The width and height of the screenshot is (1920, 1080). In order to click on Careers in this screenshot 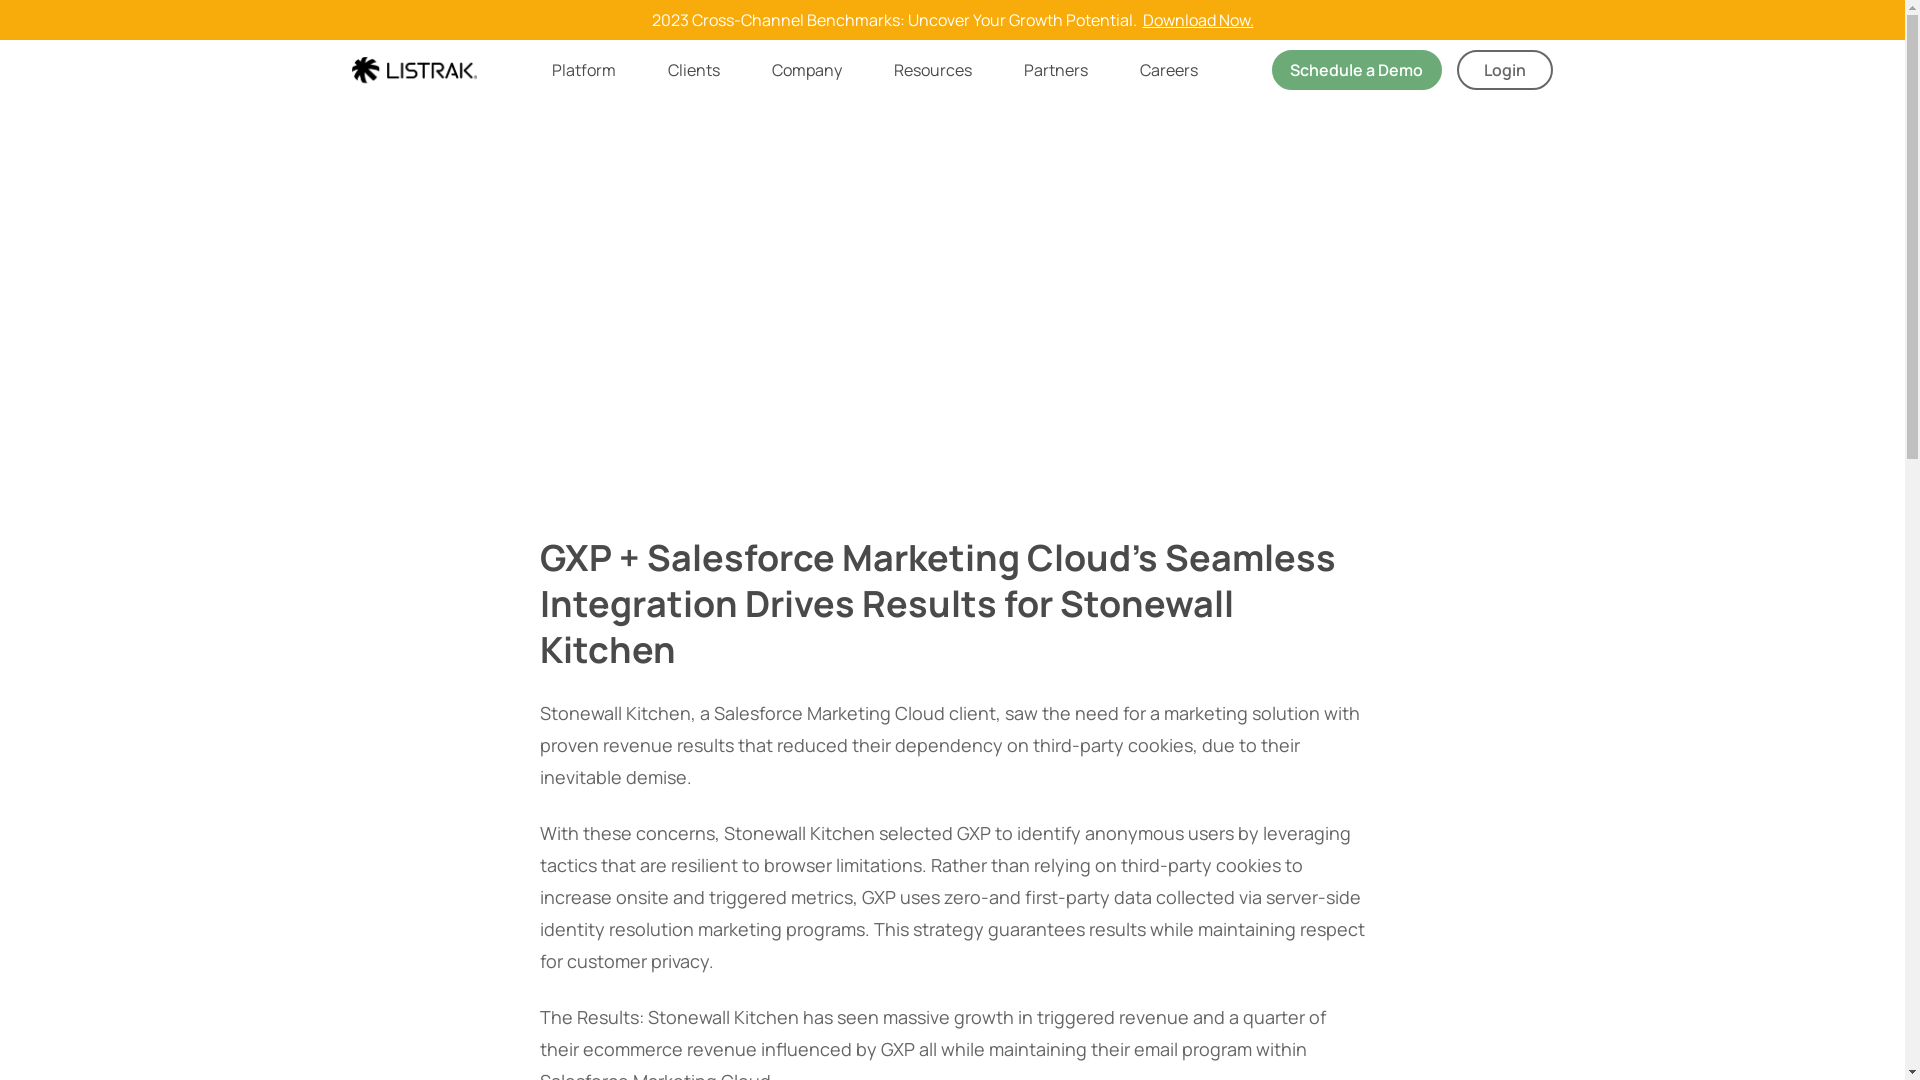, I will do `click(1169, 70)`.